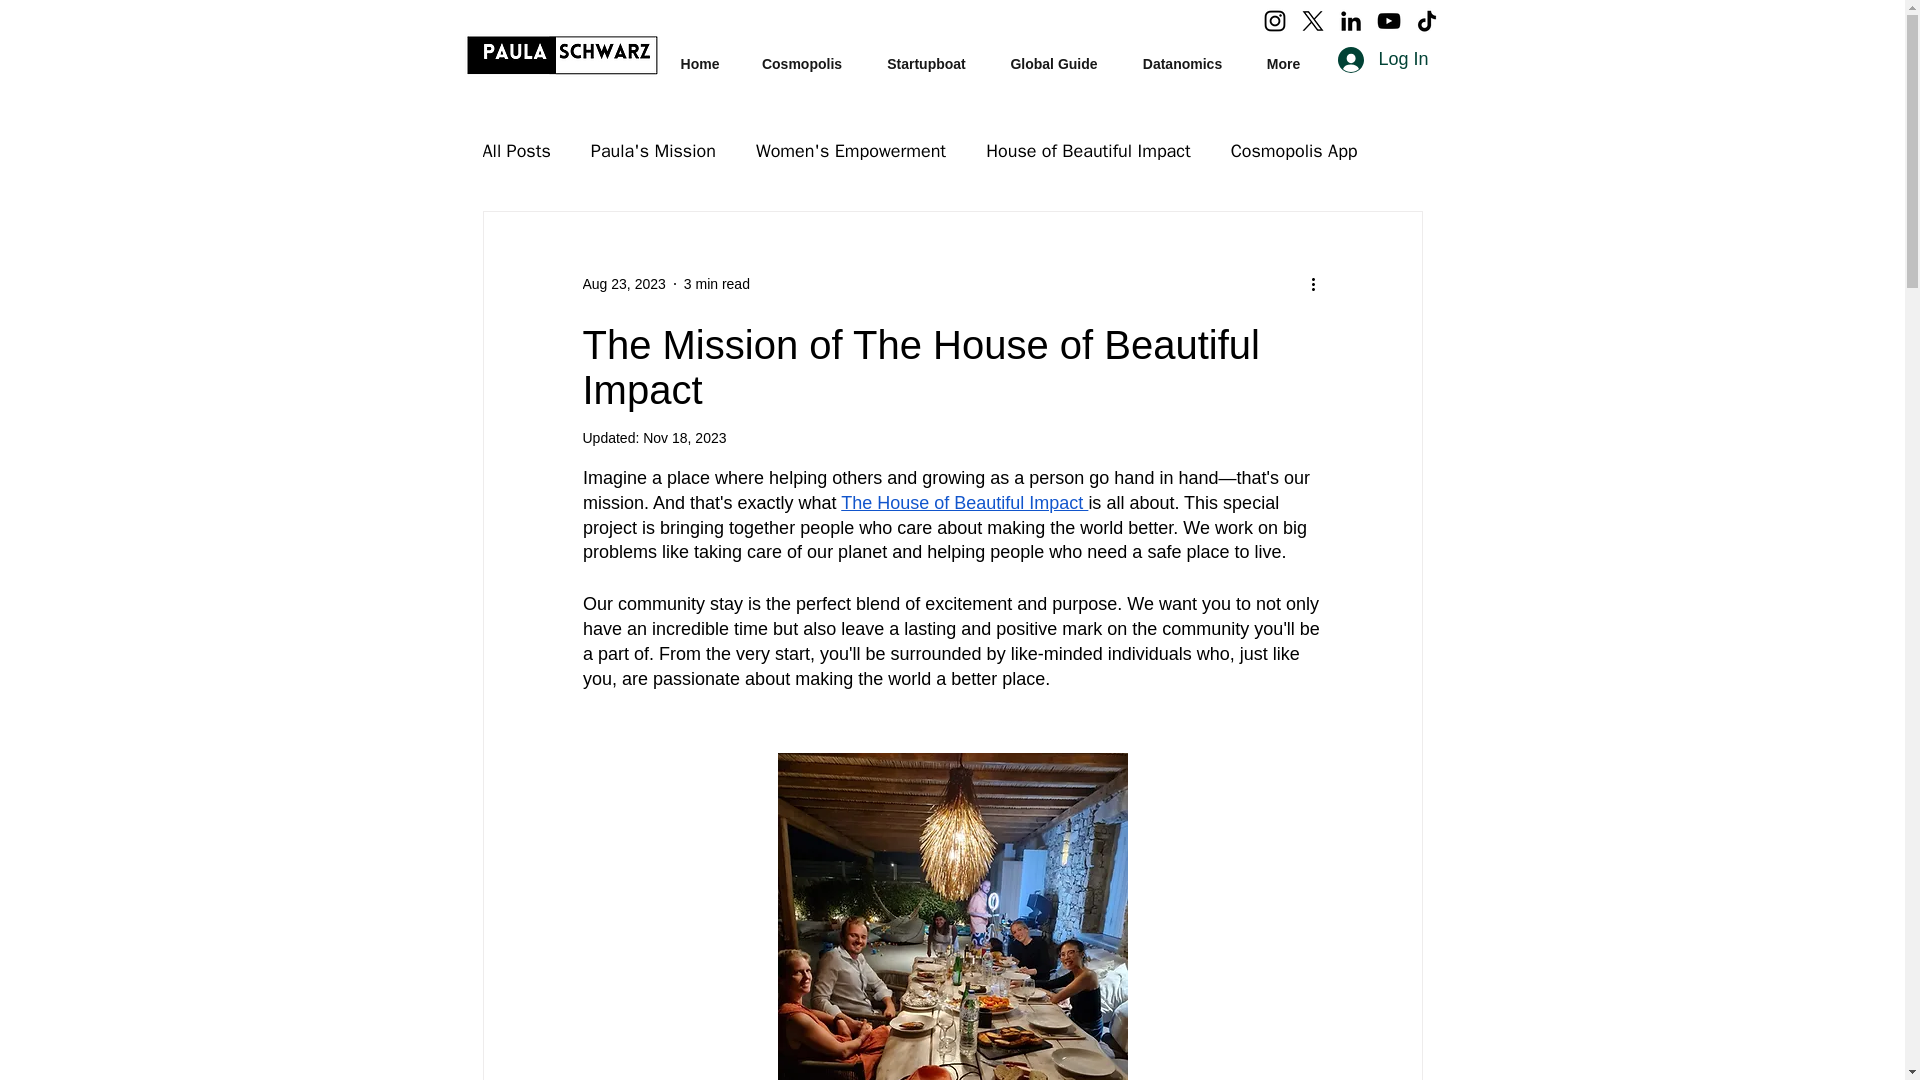  What do you see at coordinates (1088, 151) in the screenshot?
I see `House of Beautiful Impact` at bounding box center [1088, 151].